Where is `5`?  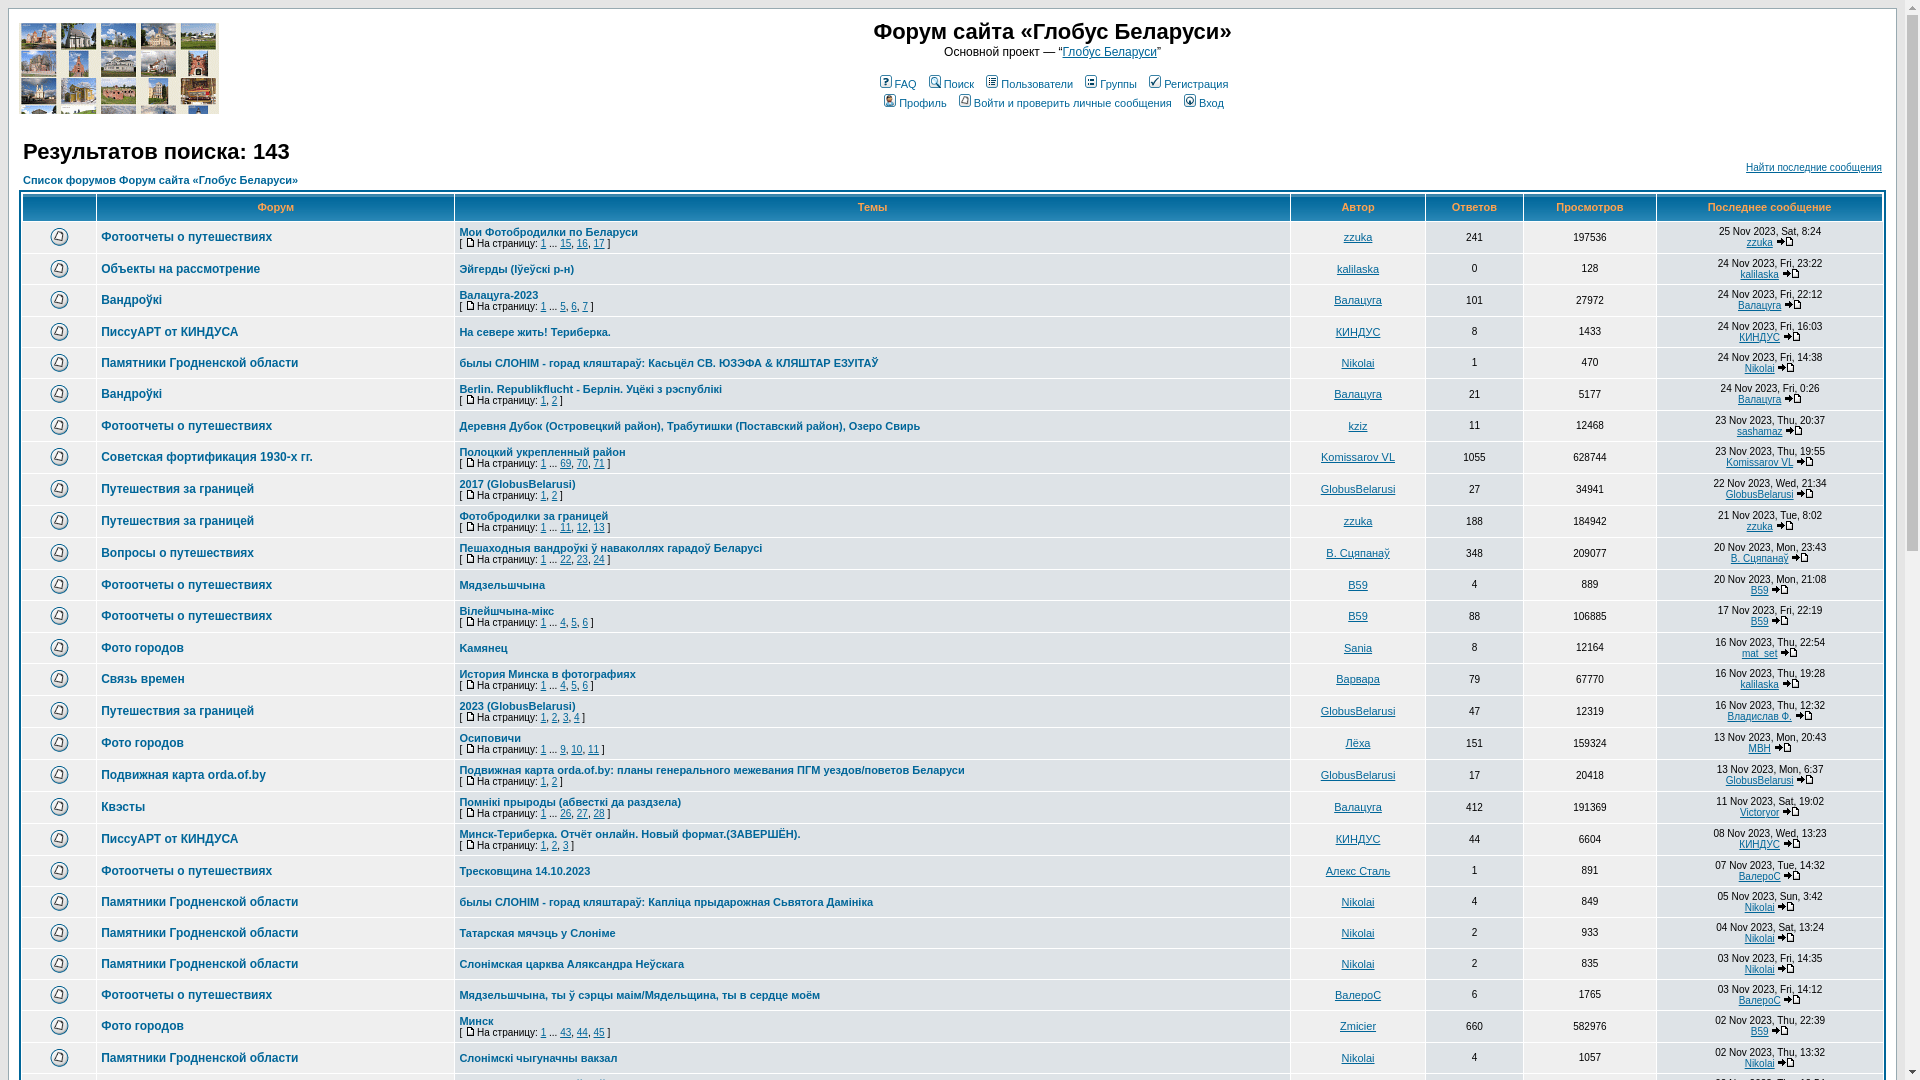 5 is located at coordinates (574, 686).